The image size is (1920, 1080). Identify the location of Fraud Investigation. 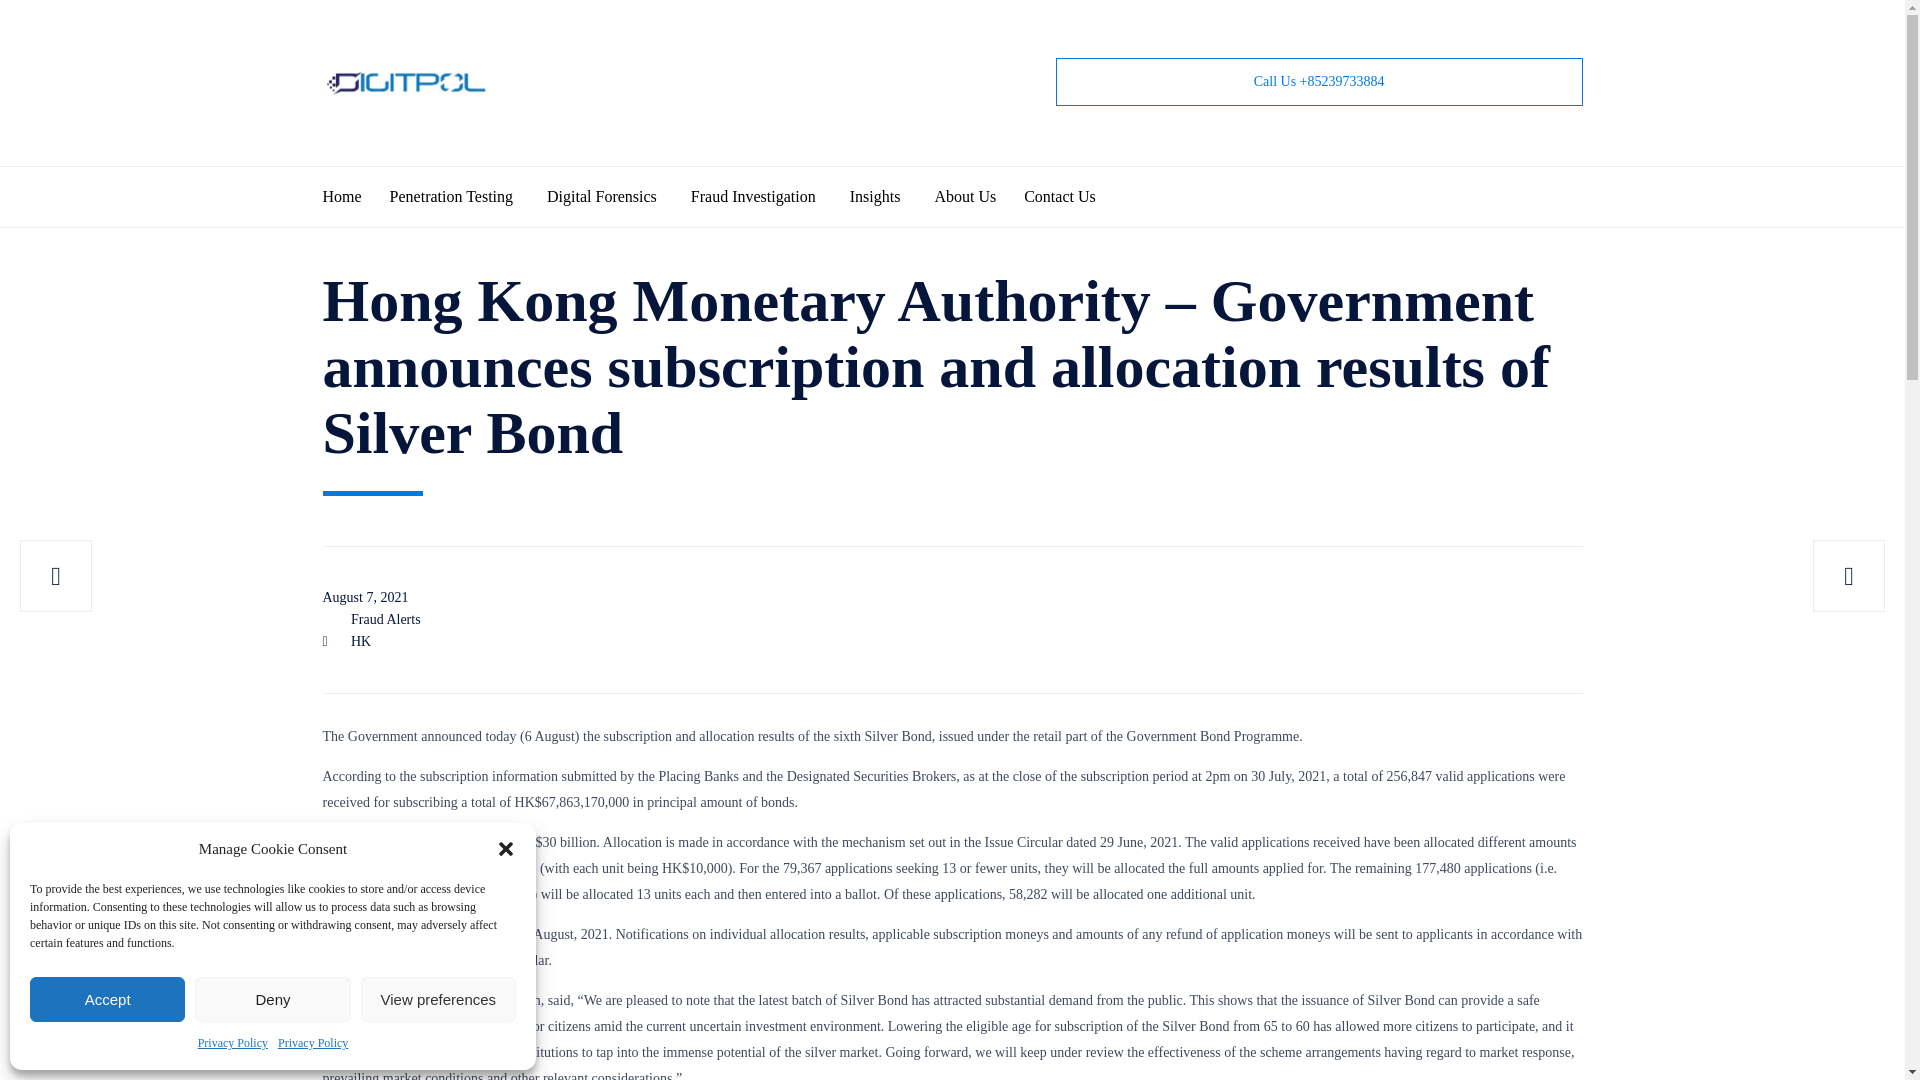
(770, 196).